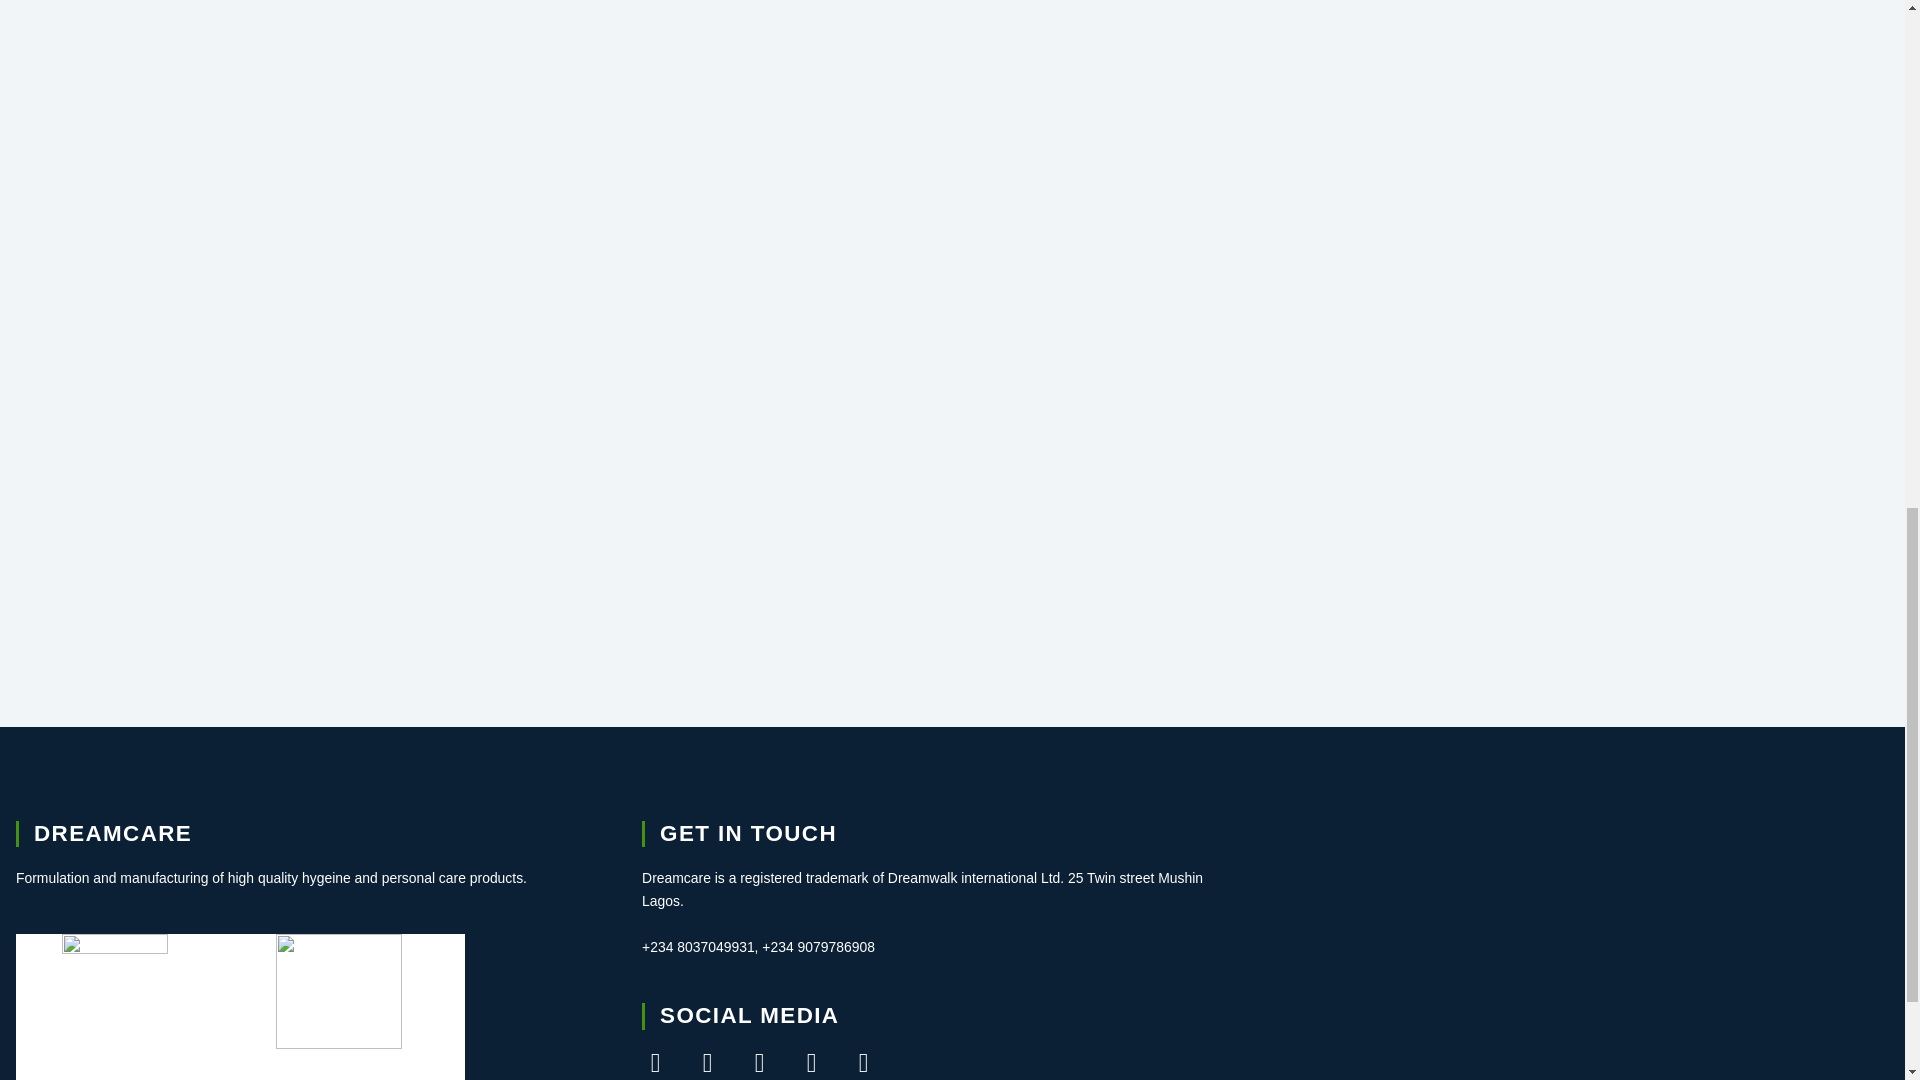 The image size is (1920, 1080). Describe the element at coordinates (812, 1062) in the screenshot. I see `Youtube` at that location.